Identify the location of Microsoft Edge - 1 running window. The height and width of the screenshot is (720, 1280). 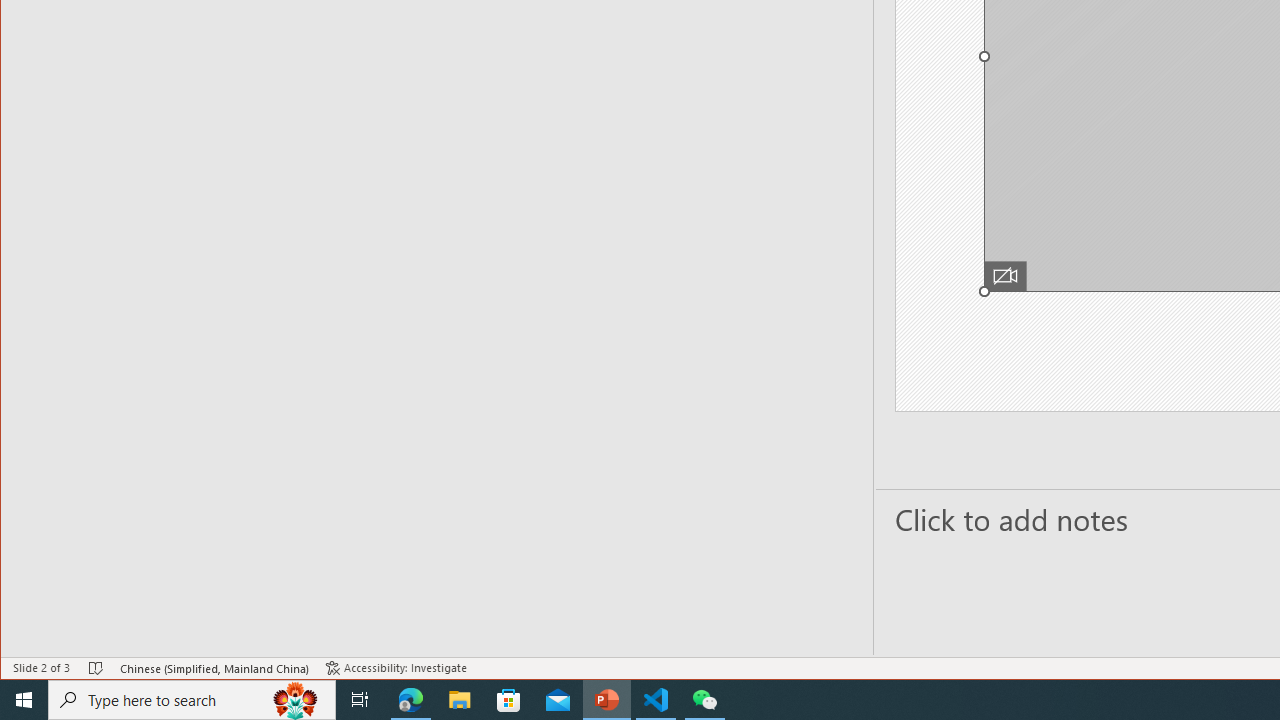
(411, 700).